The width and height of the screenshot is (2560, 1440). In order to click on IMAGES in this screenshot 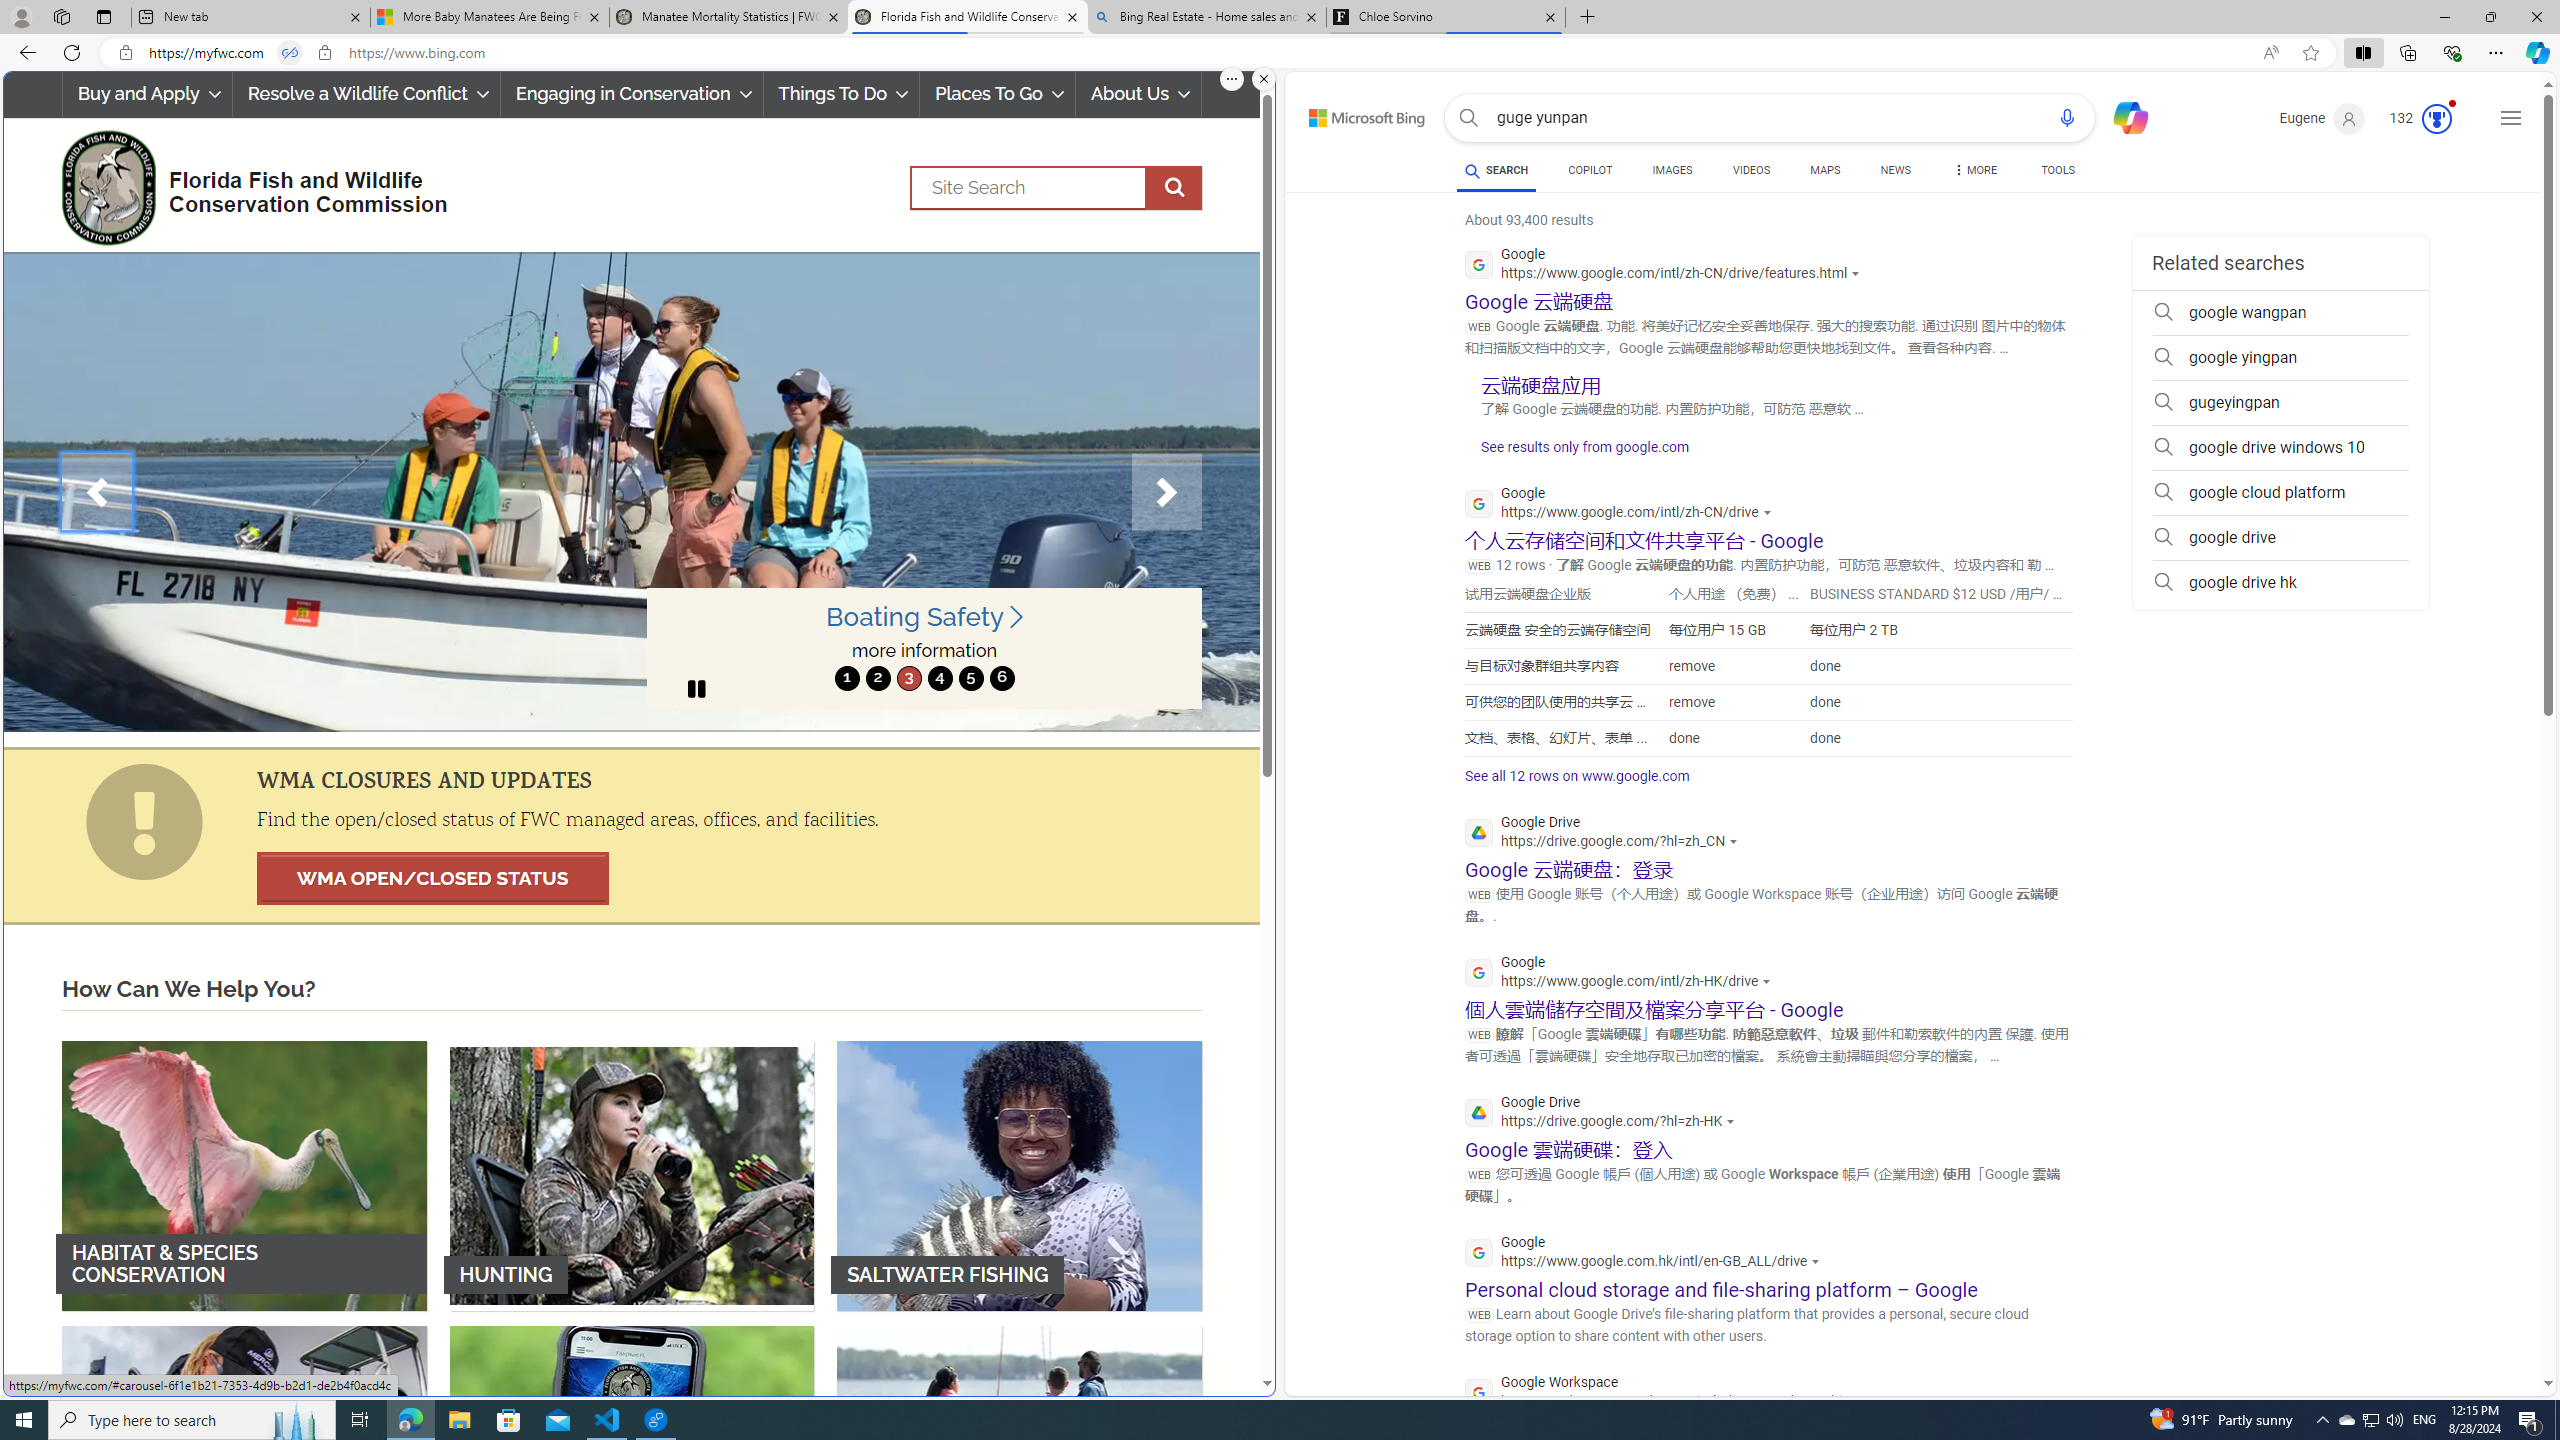, I will do `click(1671, 173)`.